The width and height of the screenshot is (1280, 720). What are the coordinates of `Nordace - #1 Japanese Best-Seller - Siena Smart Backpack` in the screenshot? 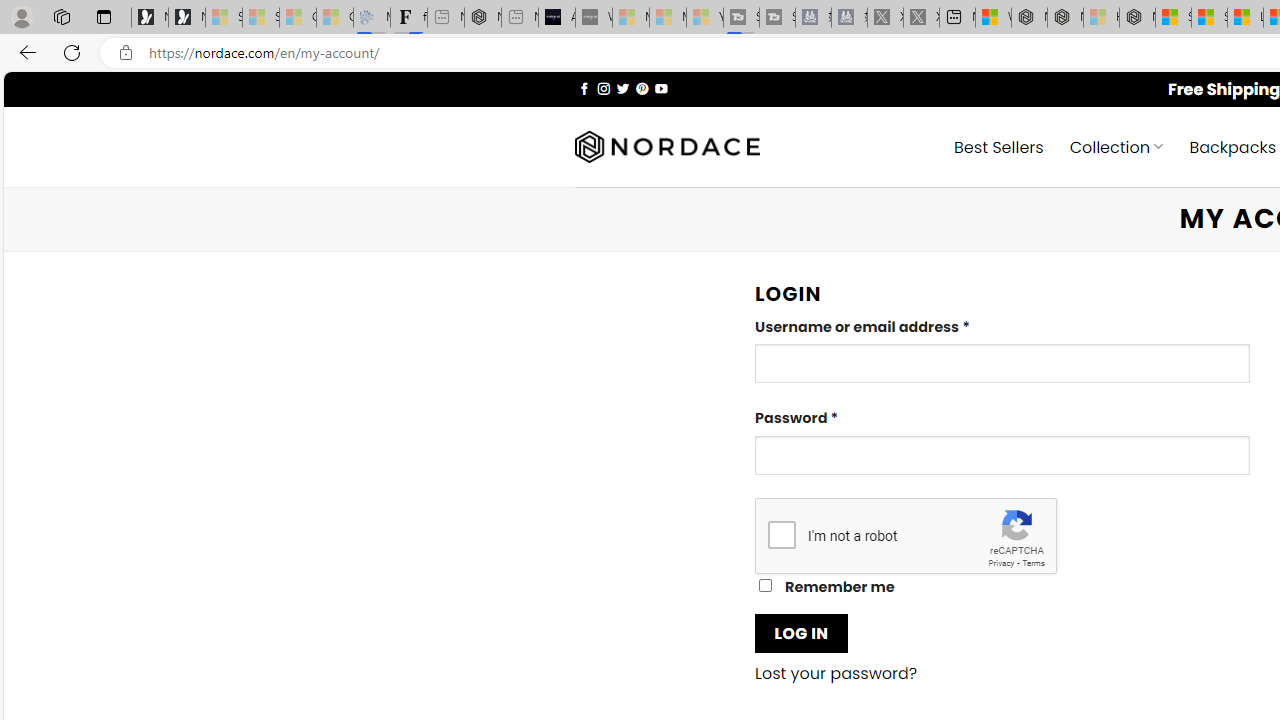 It's located at (482, 18).